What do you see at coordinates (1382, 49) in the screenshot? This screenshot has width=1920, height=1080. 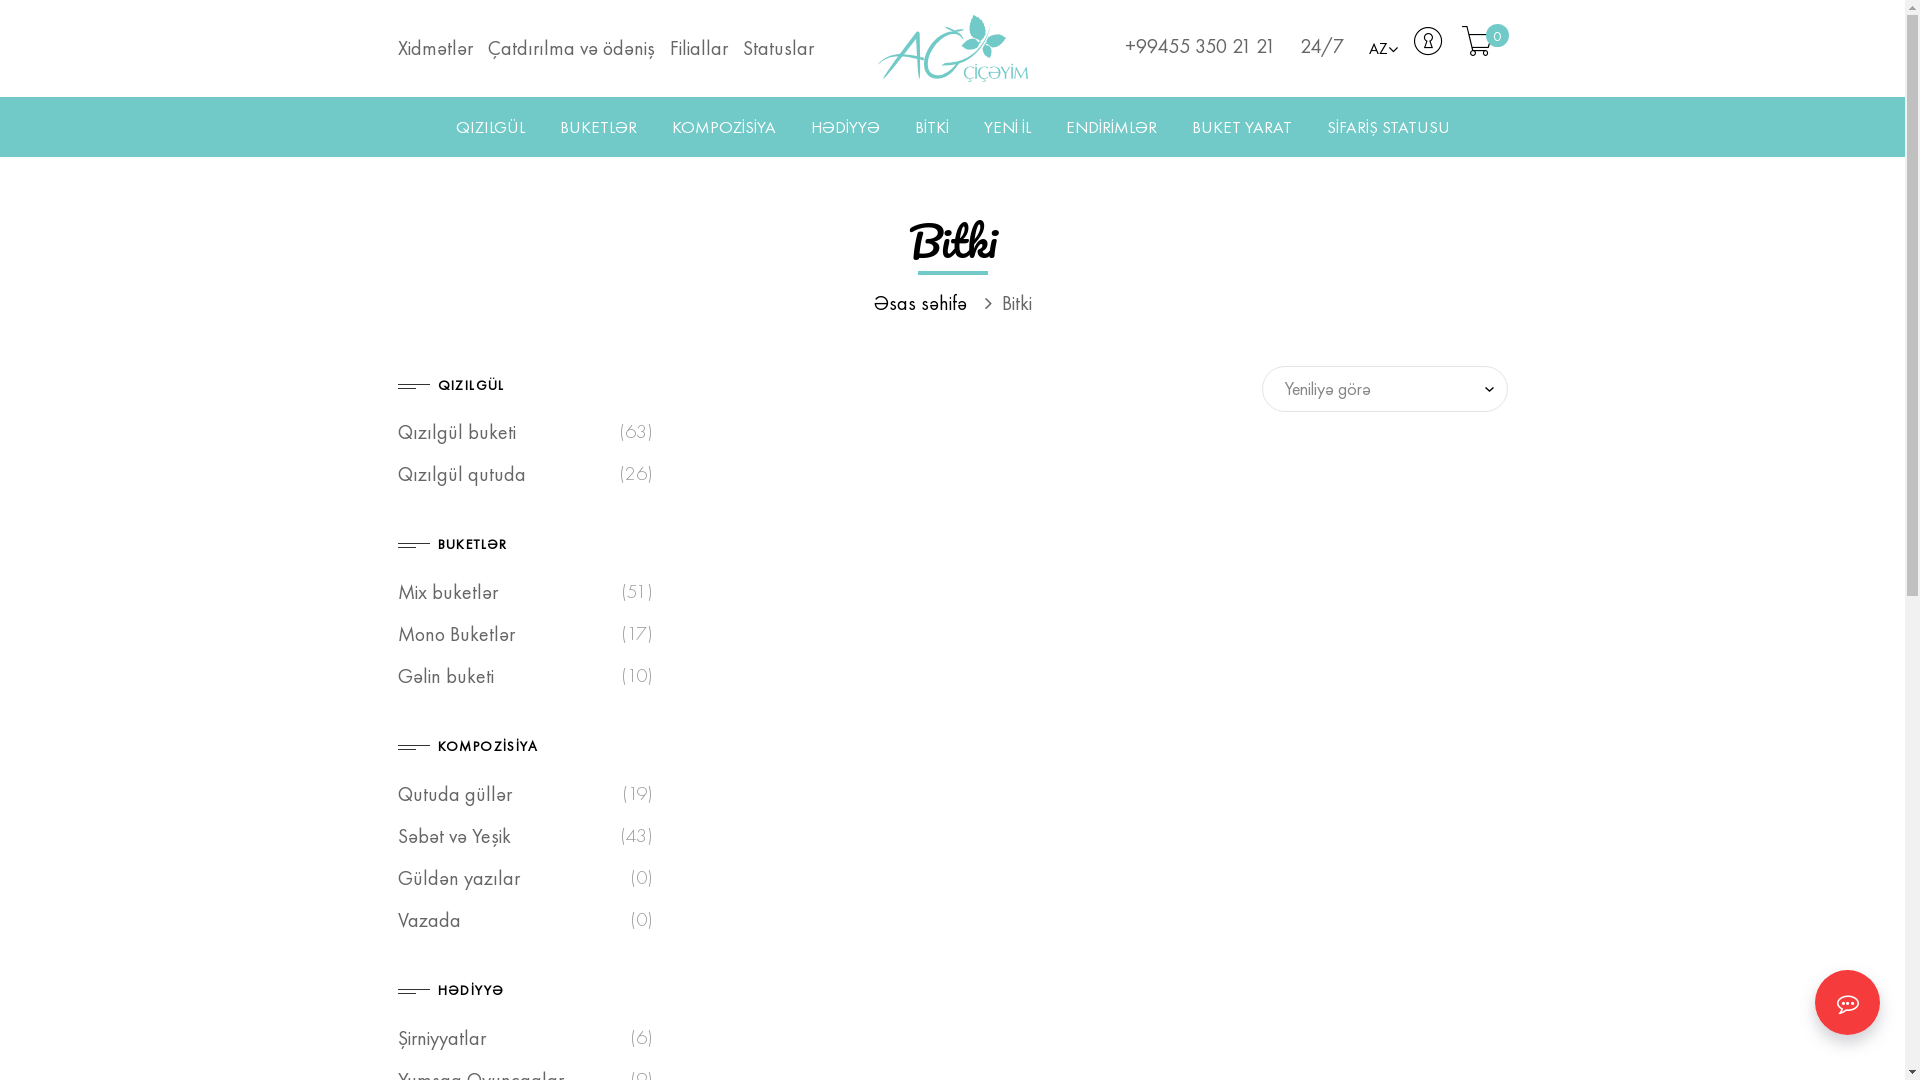 I see `AZ` at bounding box center [1382, 49].